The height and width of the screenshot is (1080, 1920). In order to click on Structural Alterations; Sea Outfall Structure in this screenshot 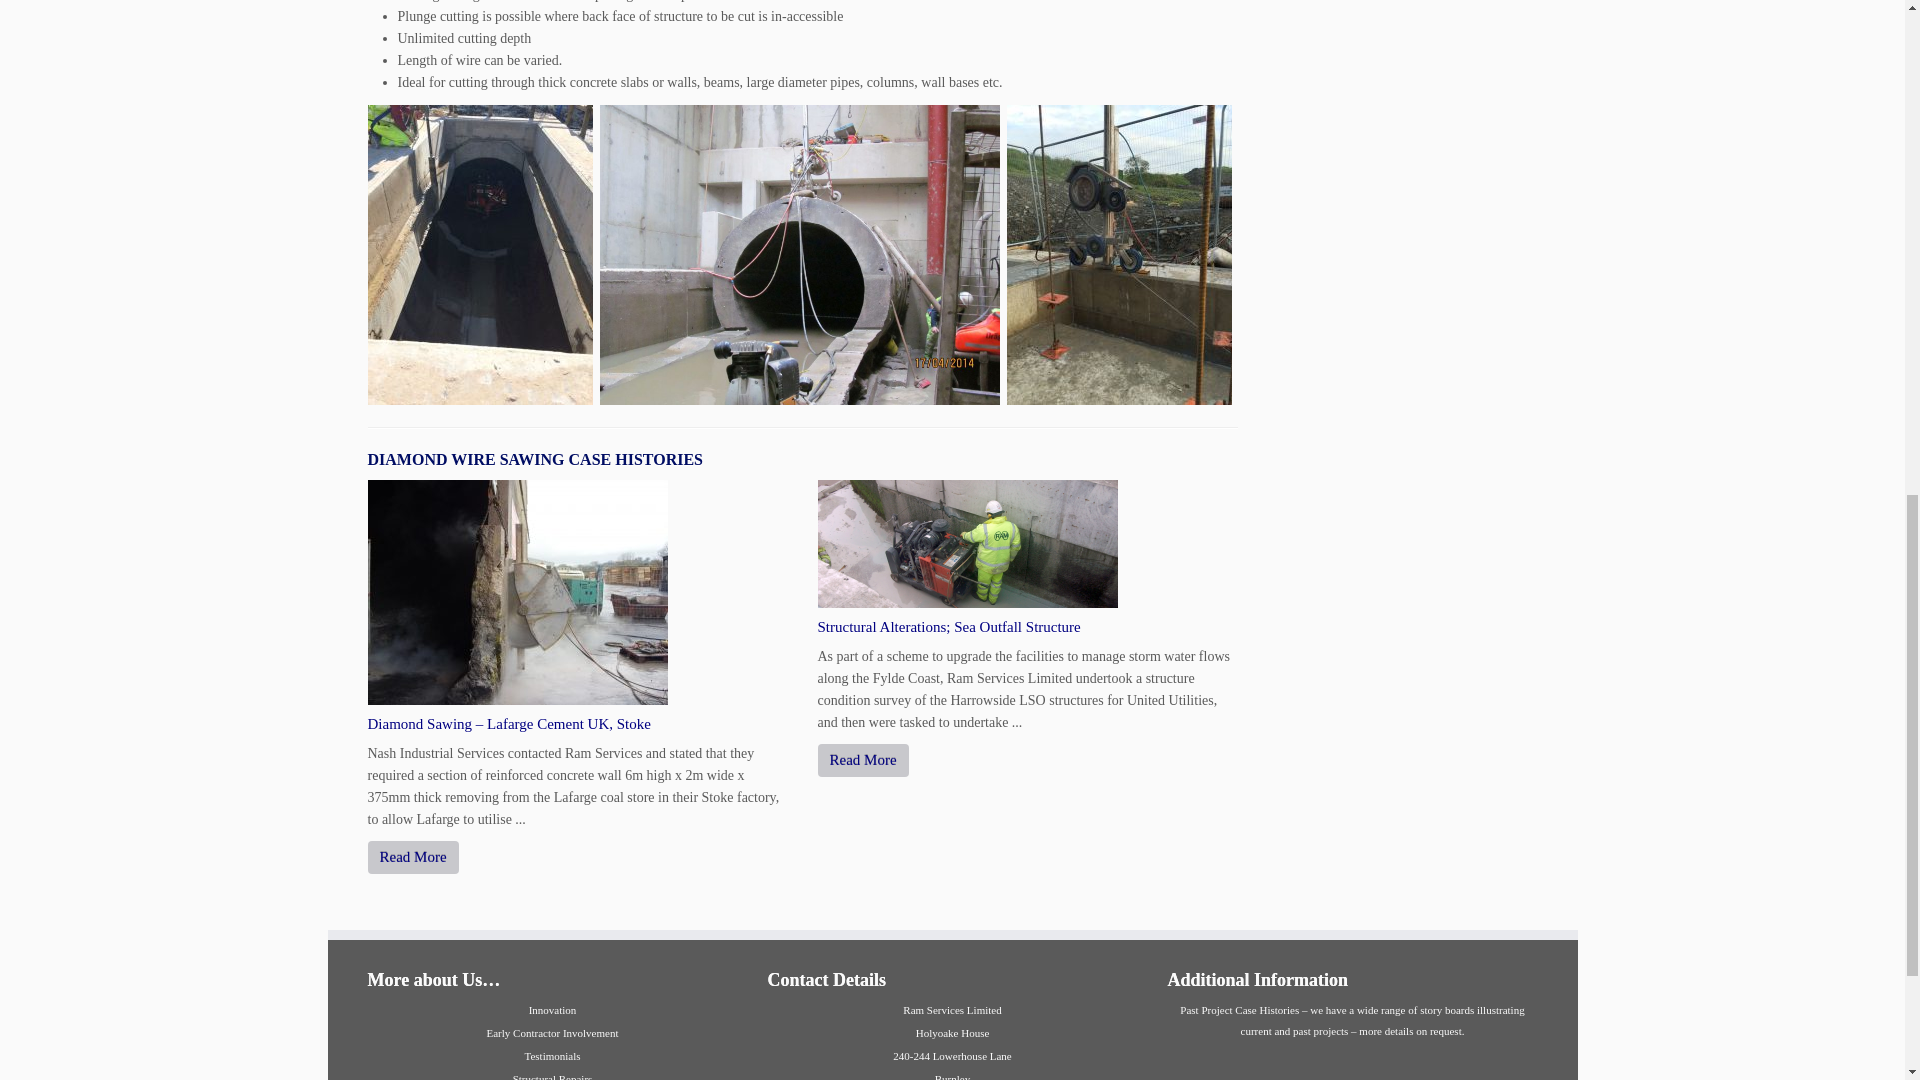, I will do `click(948, 626)`.